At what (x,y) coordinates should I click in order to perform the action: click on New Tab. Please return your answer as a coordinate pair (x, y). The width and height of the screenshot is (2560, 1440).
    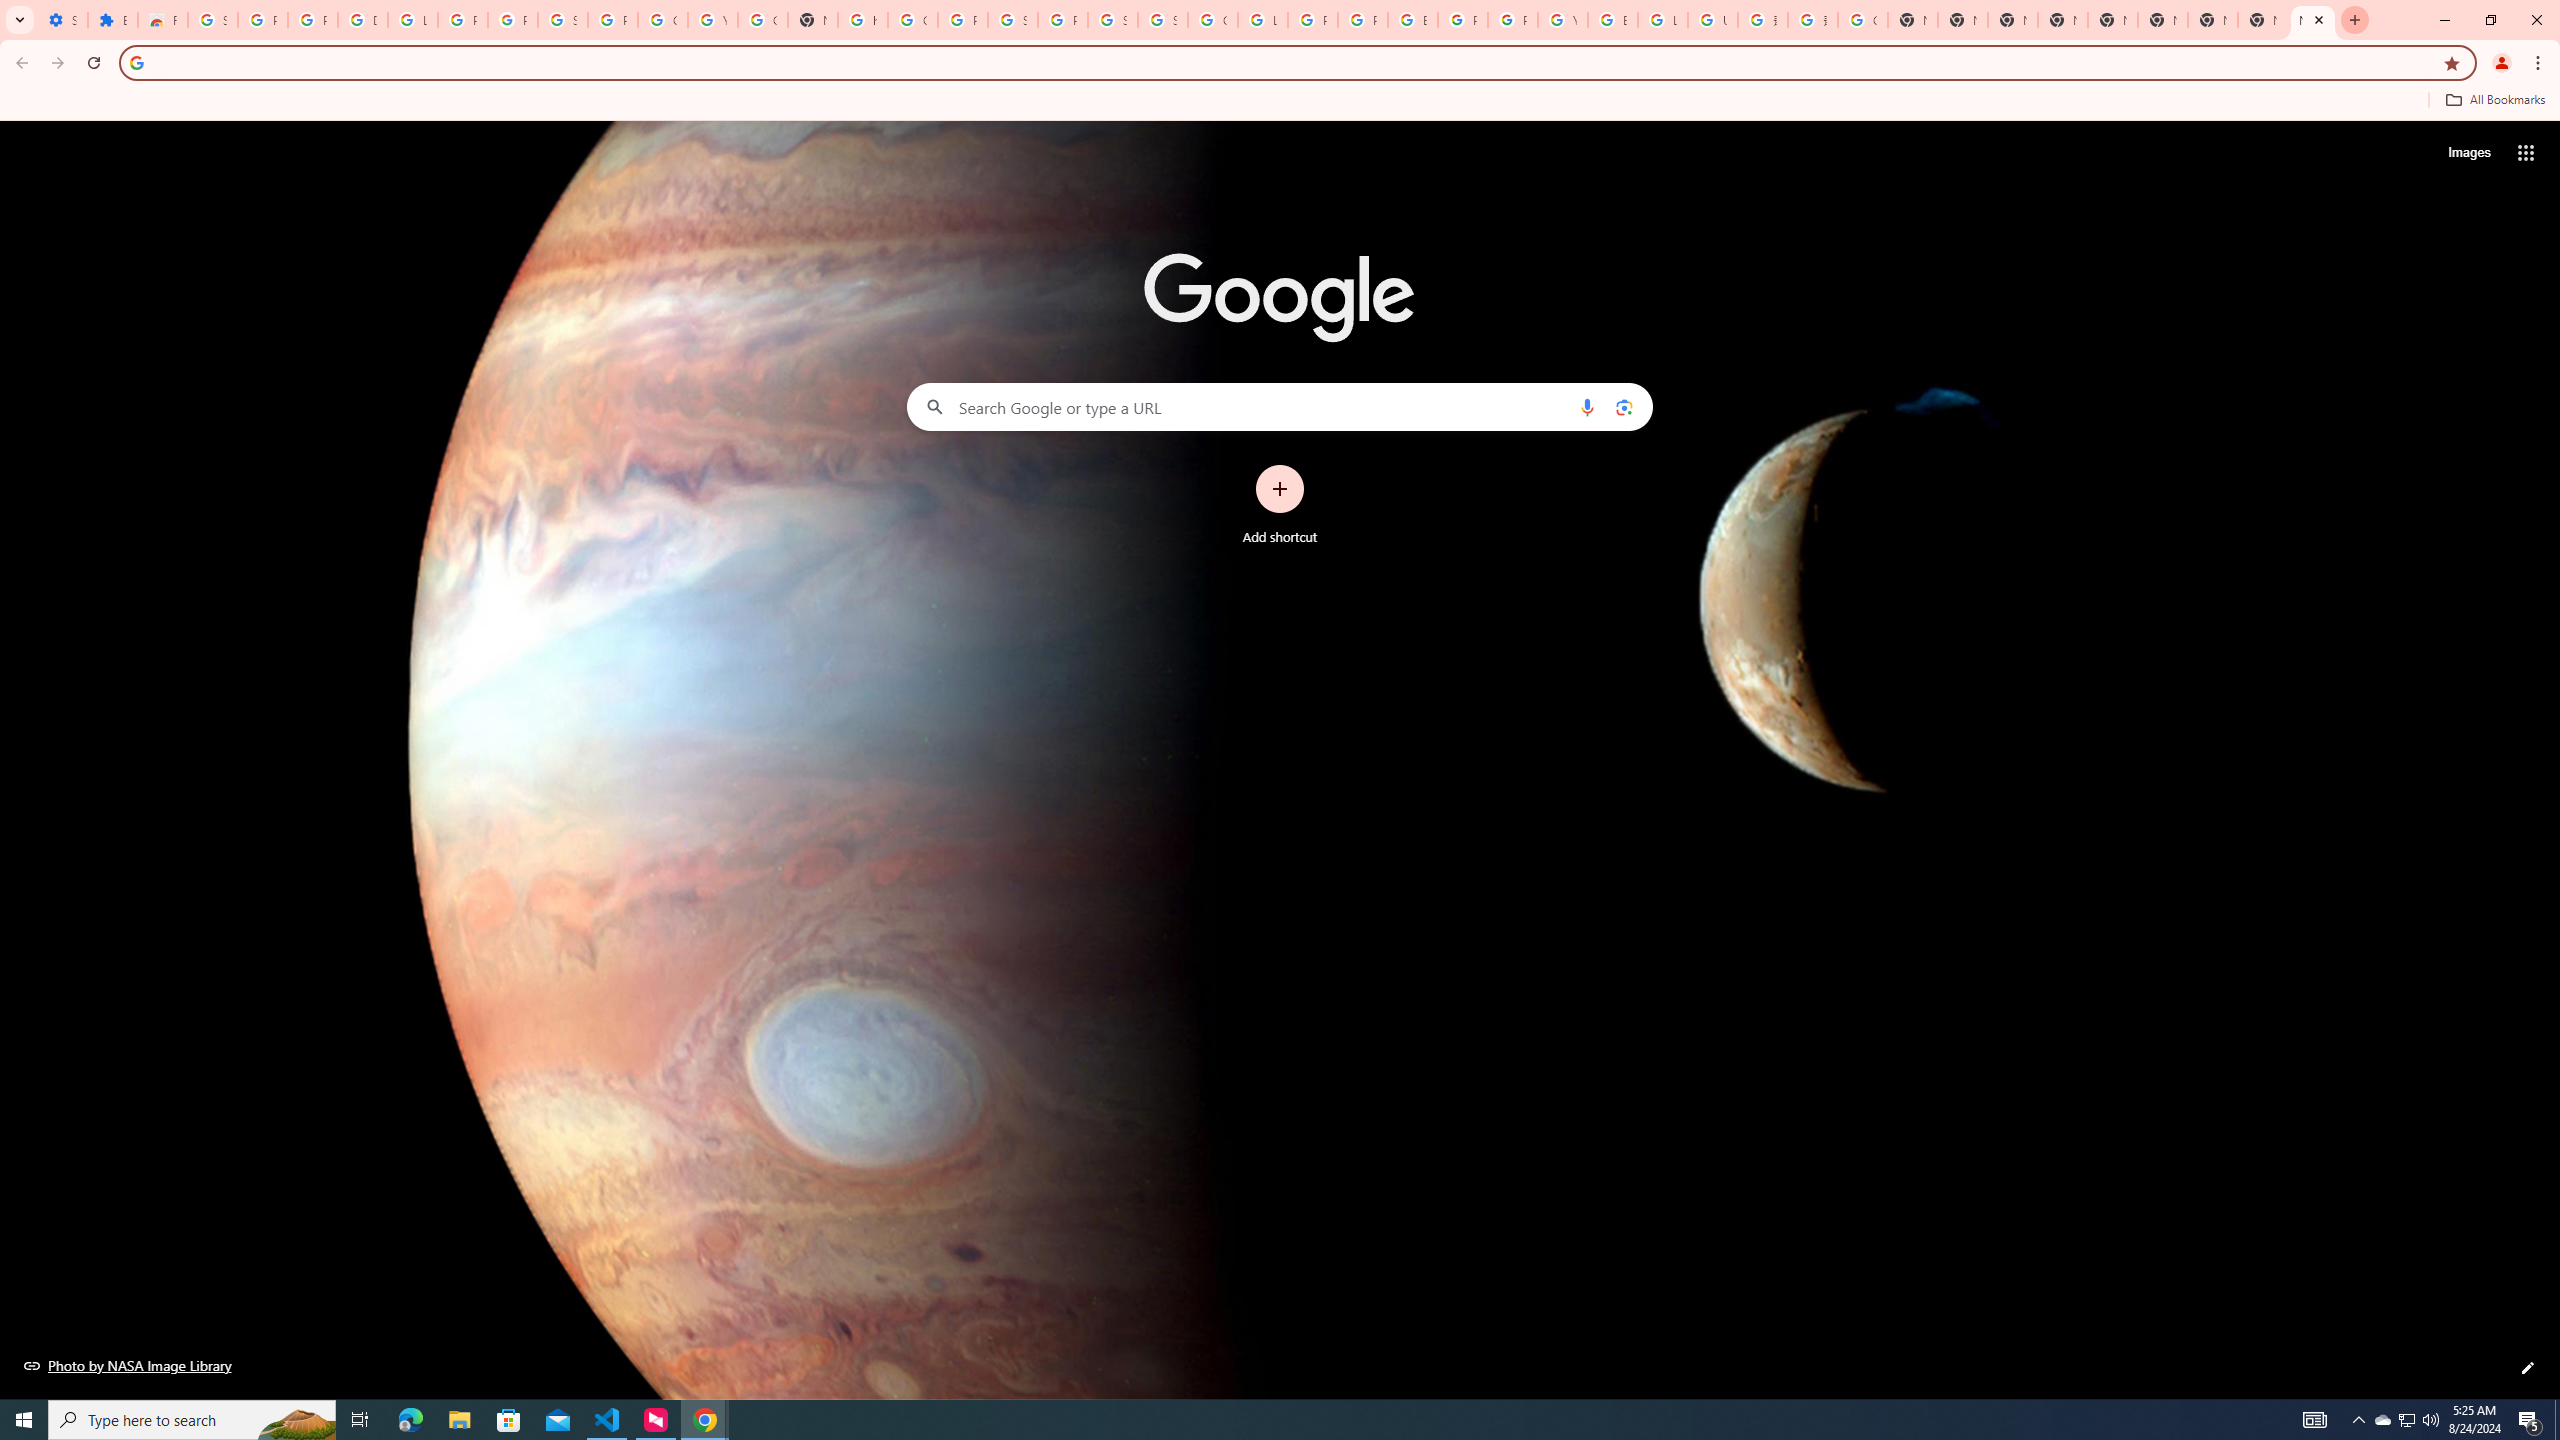
    Looking at the image, I should click on (2063, 20).